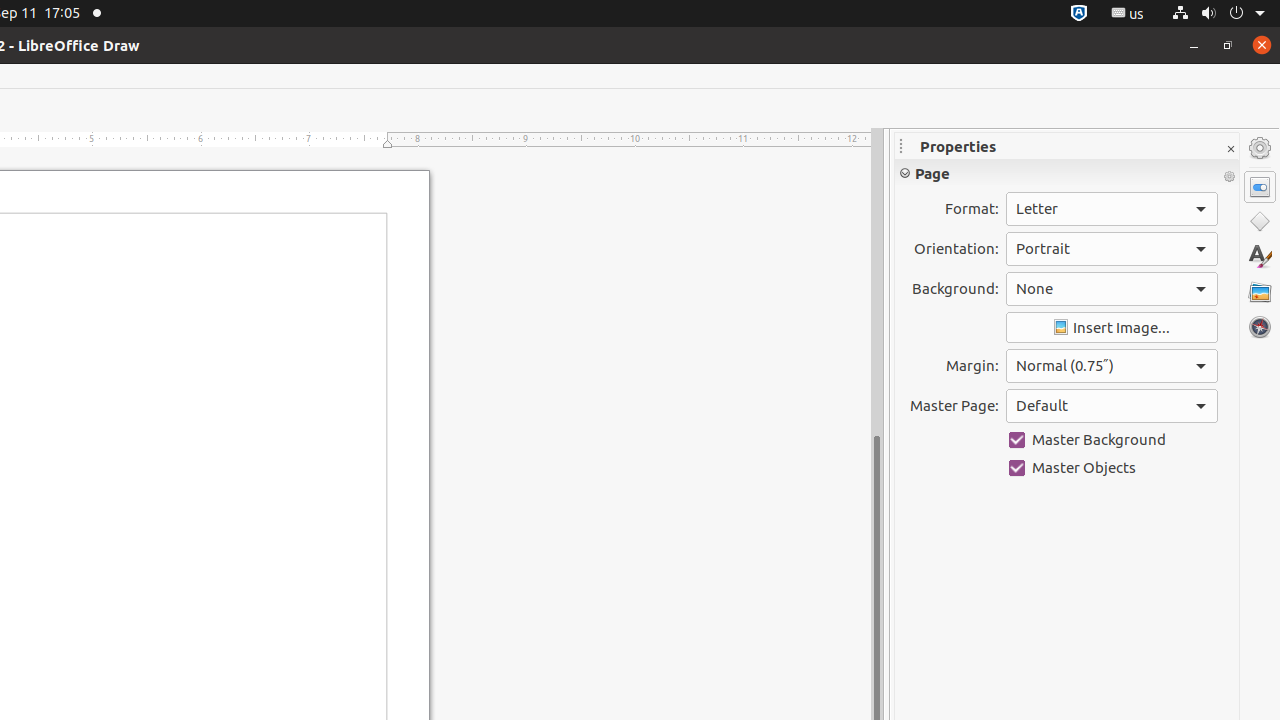 The image size is (1280, 720). What do you see at coordinates (1260, 222) in the screenshot?
I see `Shapes` at bounding box center [1260, 222].